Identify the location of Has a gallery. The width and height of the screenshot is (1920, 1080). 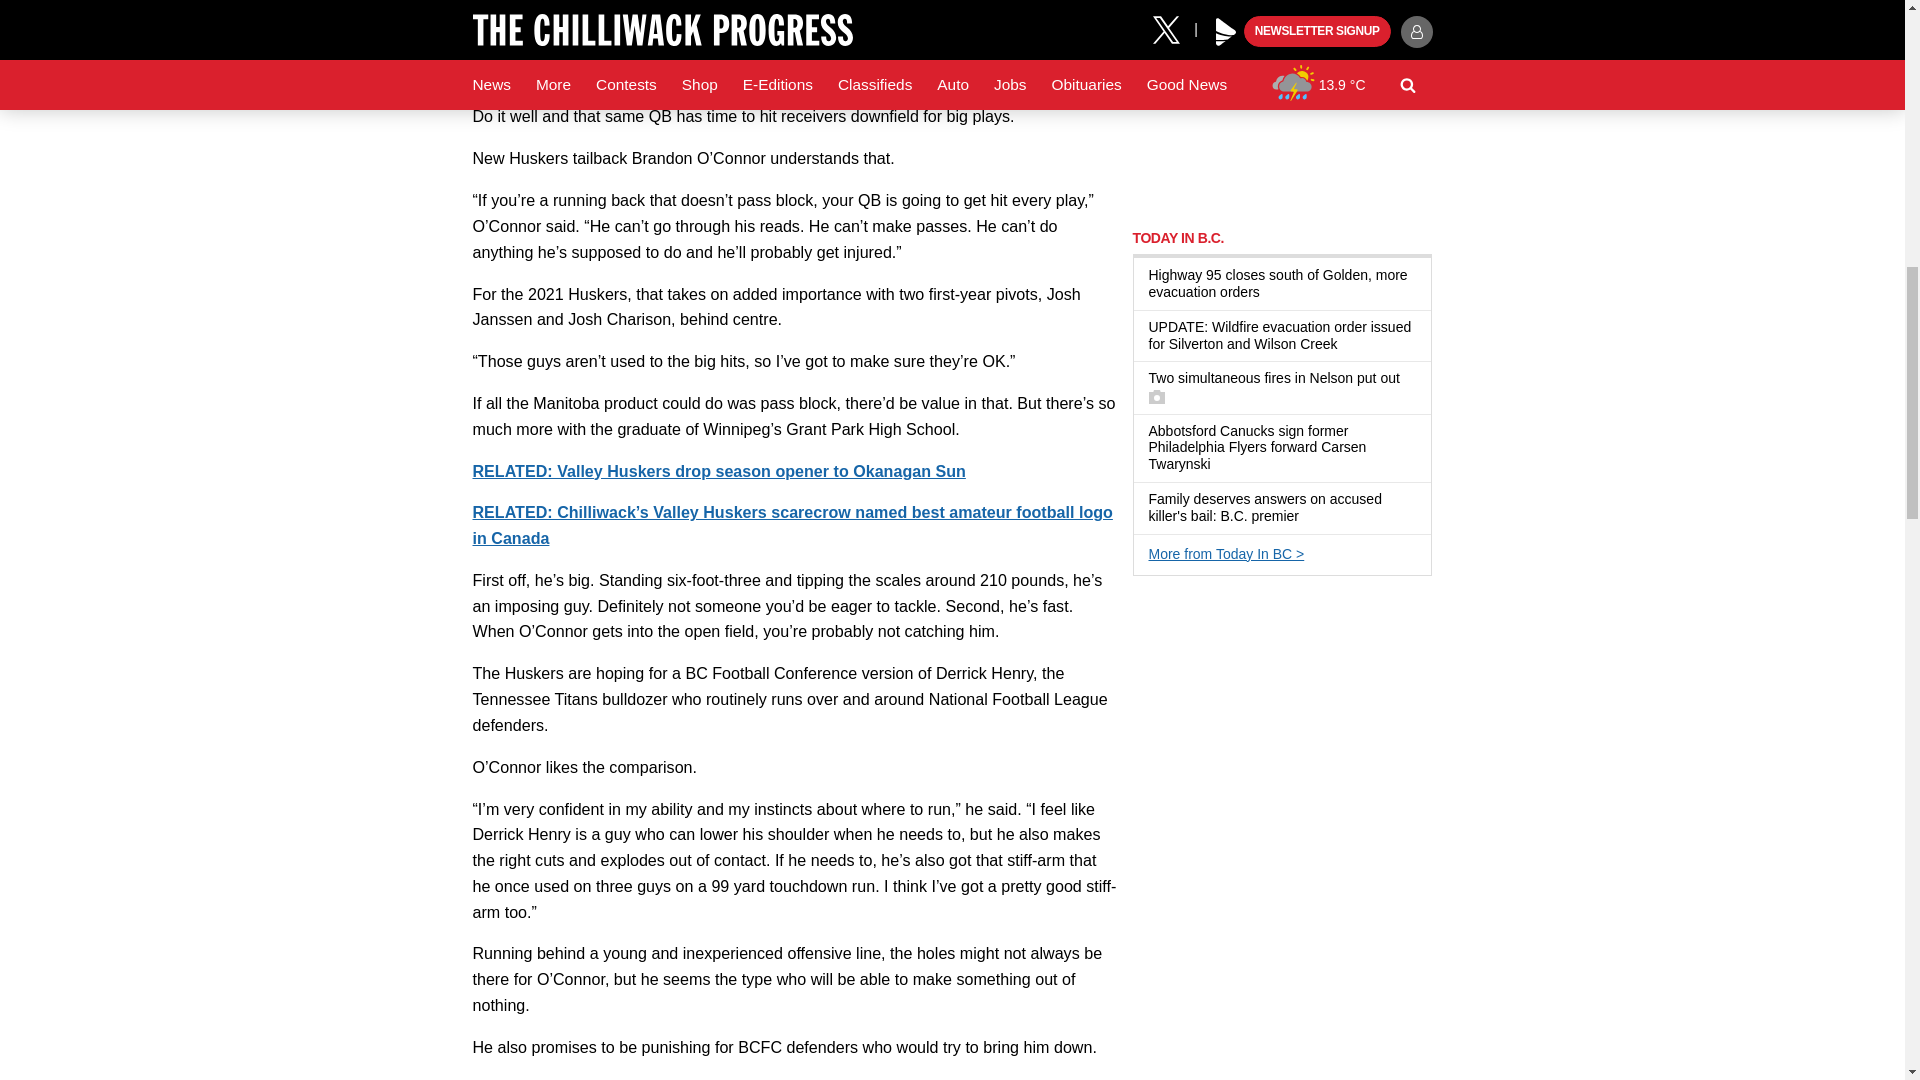
(1156, 396).